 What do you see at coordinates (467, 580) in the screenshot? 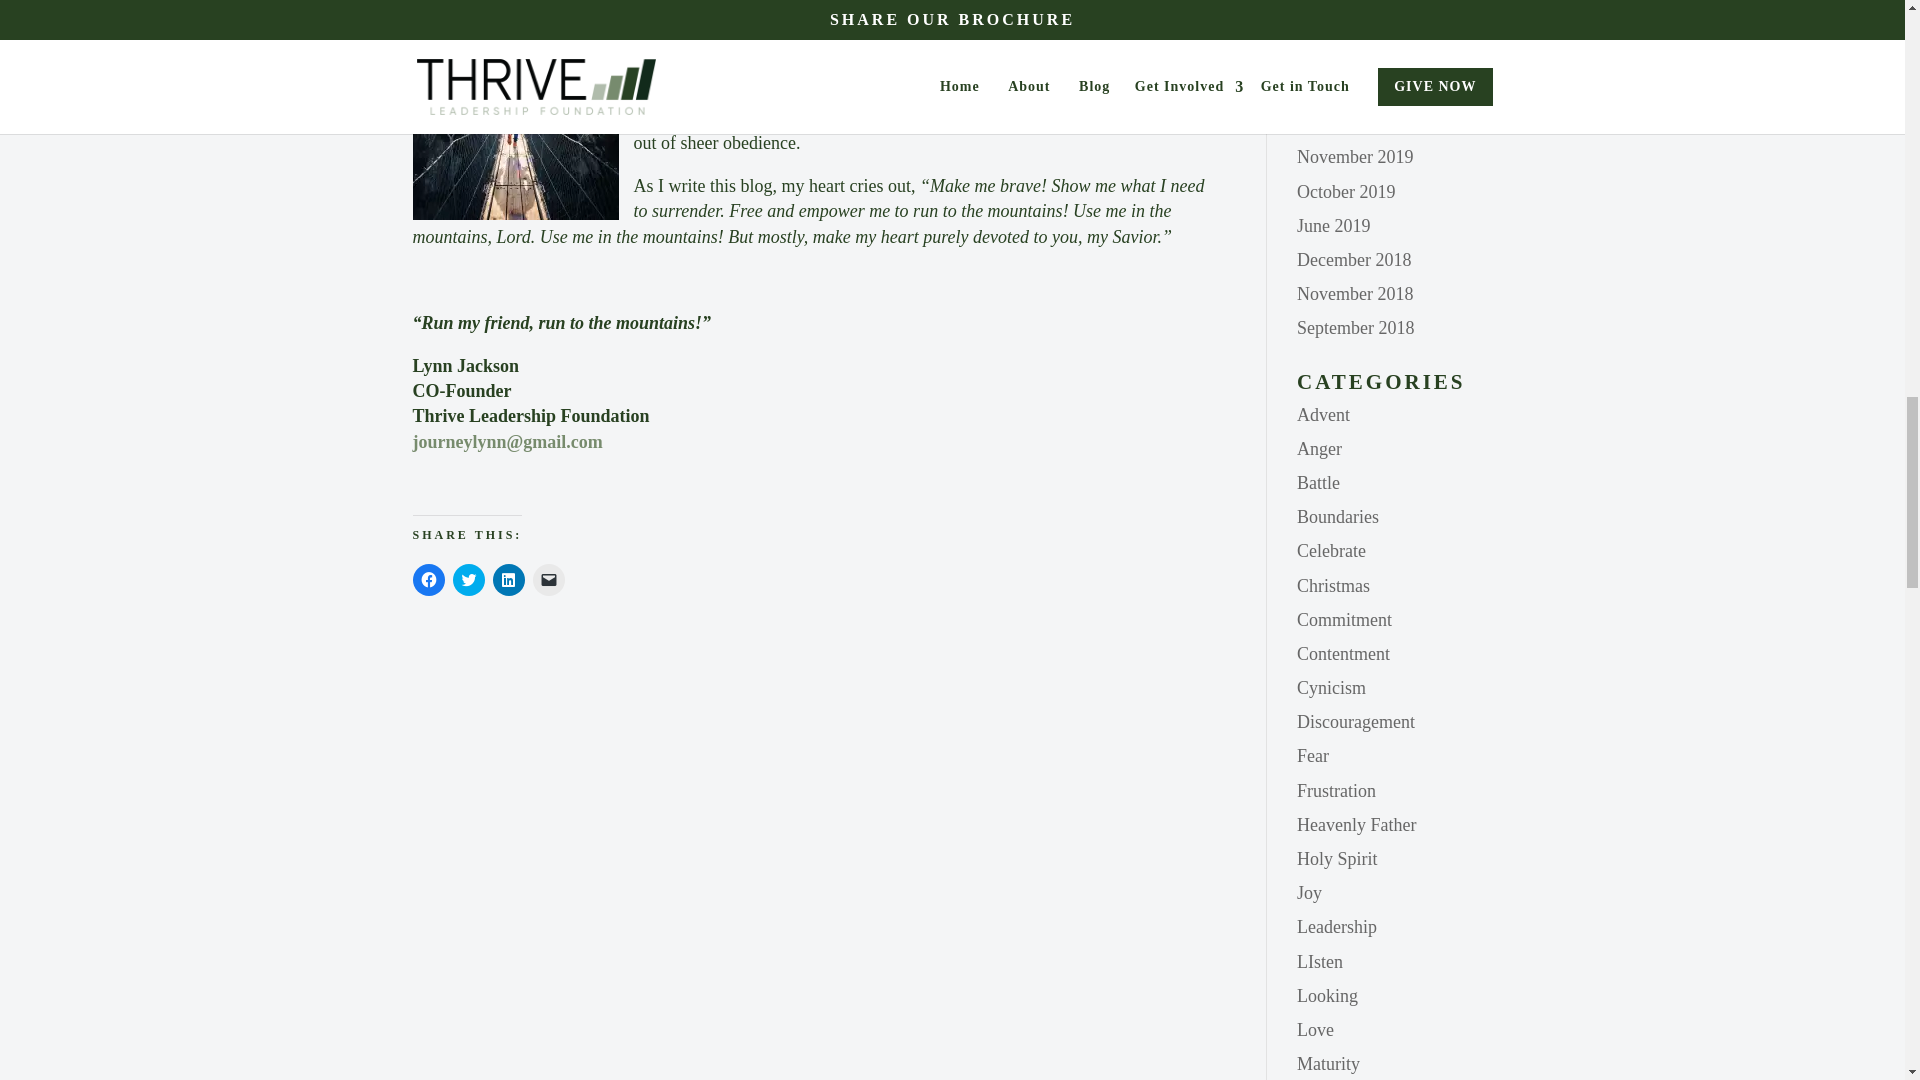
I see `Click to share on Twitter` at bounding box center [467, 580].